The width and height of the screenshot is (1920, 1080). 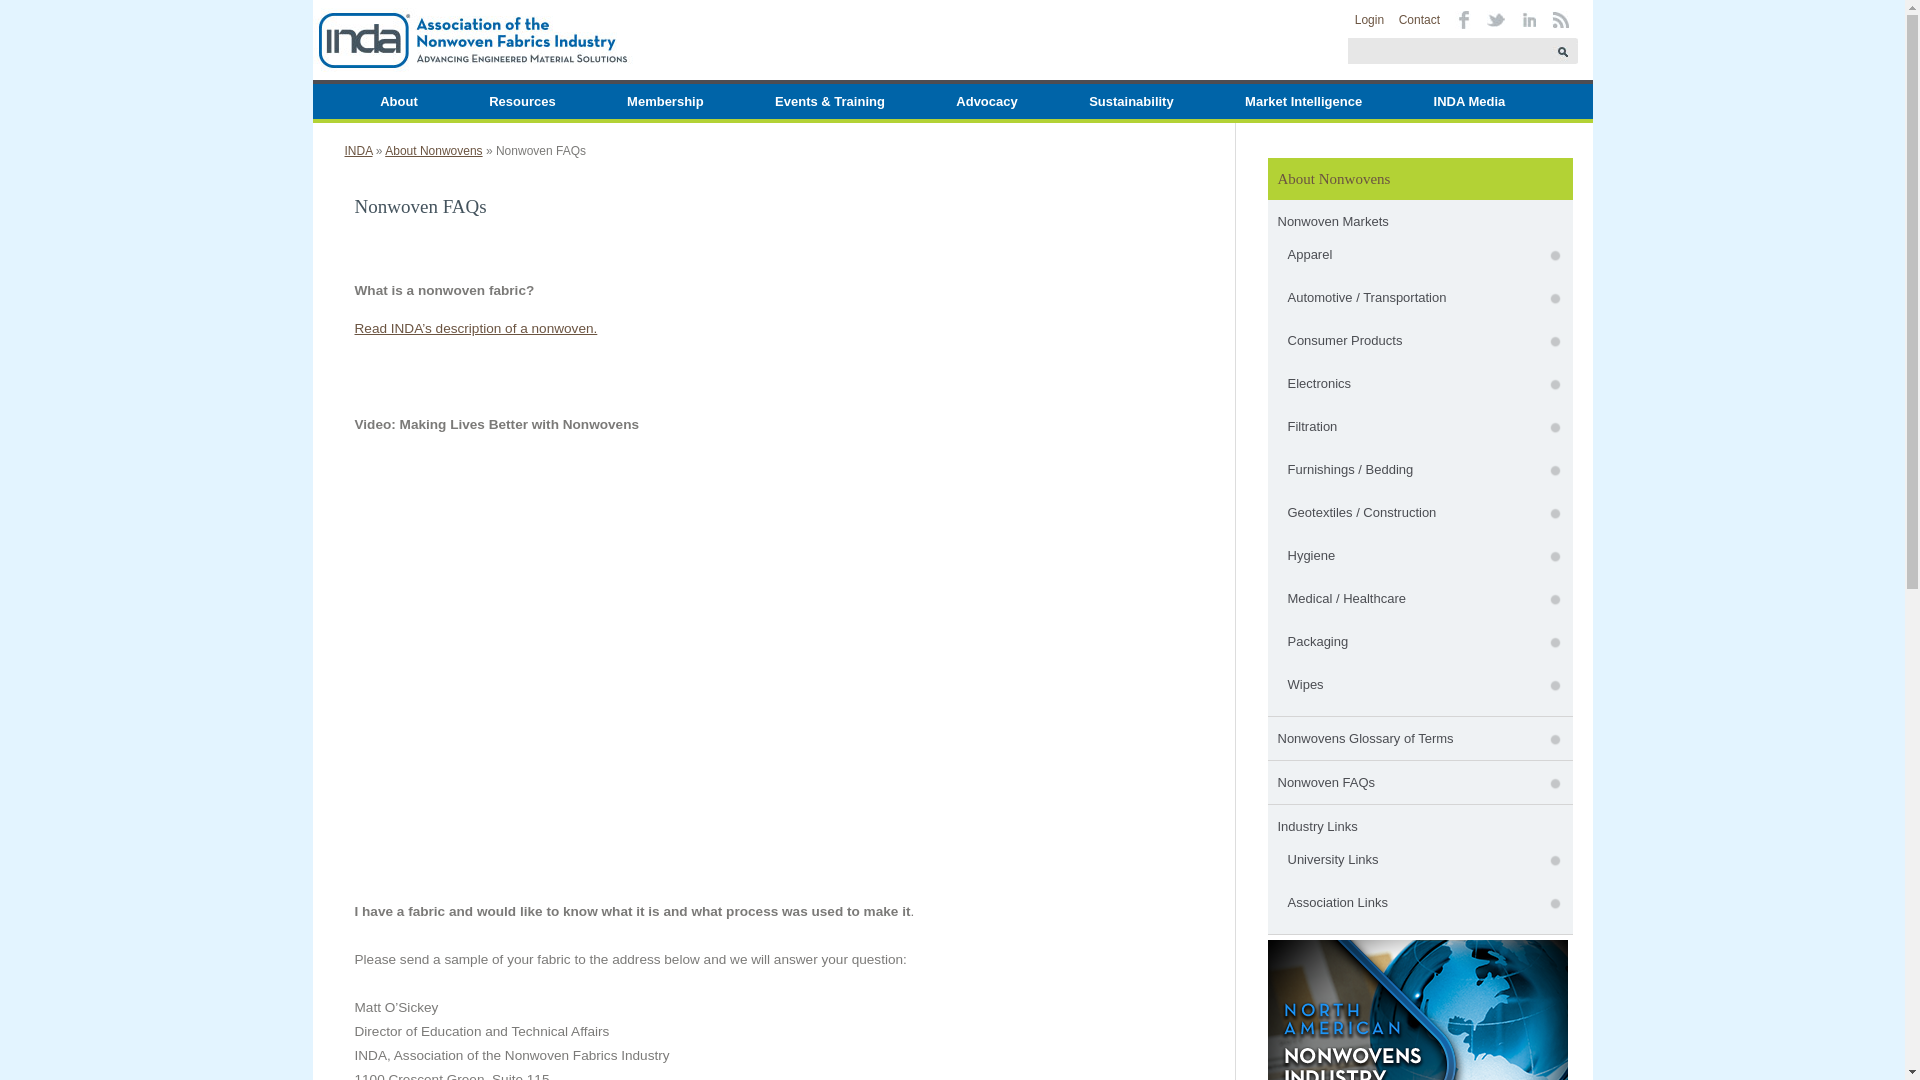 What do you see at coordinates (358, 150) in the screenshot?
I see `Go to INDA.` at bounding box center [358, 150].